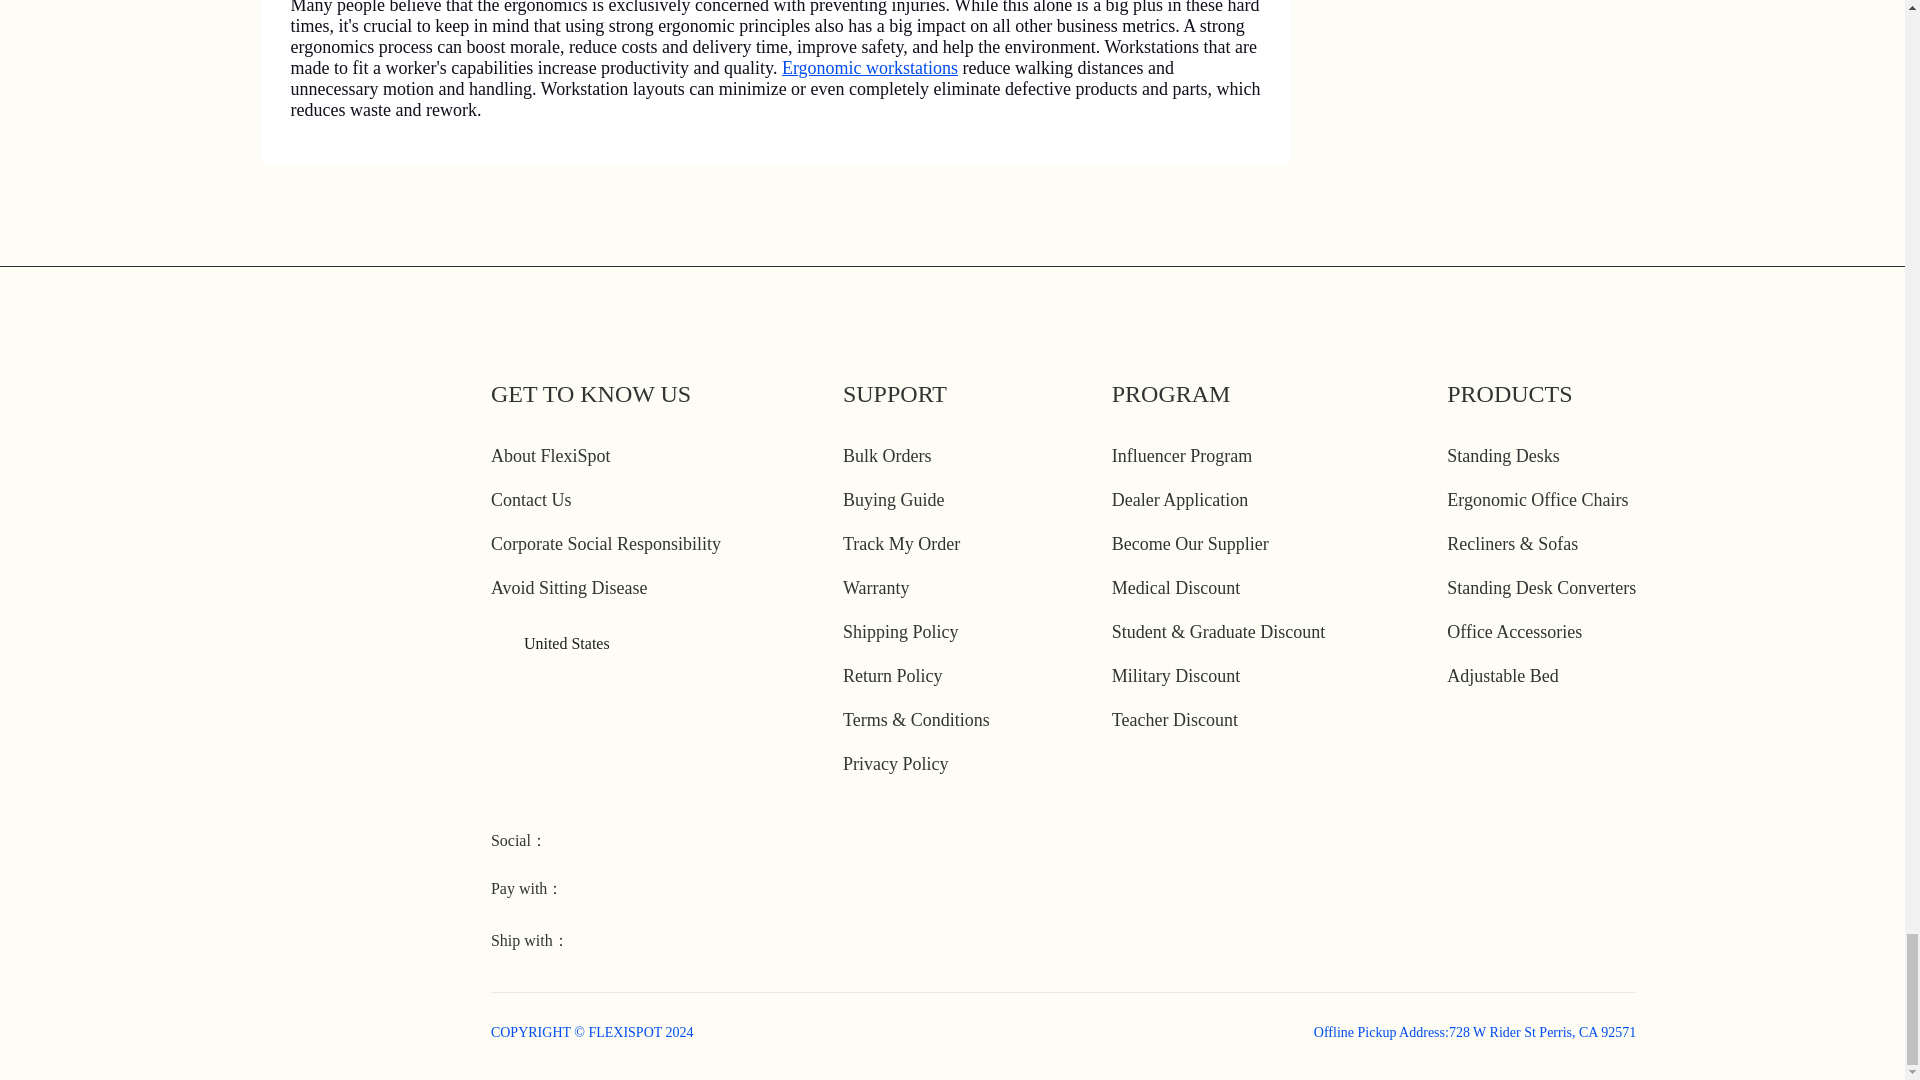 Image resolution: width=1920 pixels, height=1080 pixels. Describe the element at coordinates (1514, 632) in the screenshot. I see `Office Accessories` at that location.